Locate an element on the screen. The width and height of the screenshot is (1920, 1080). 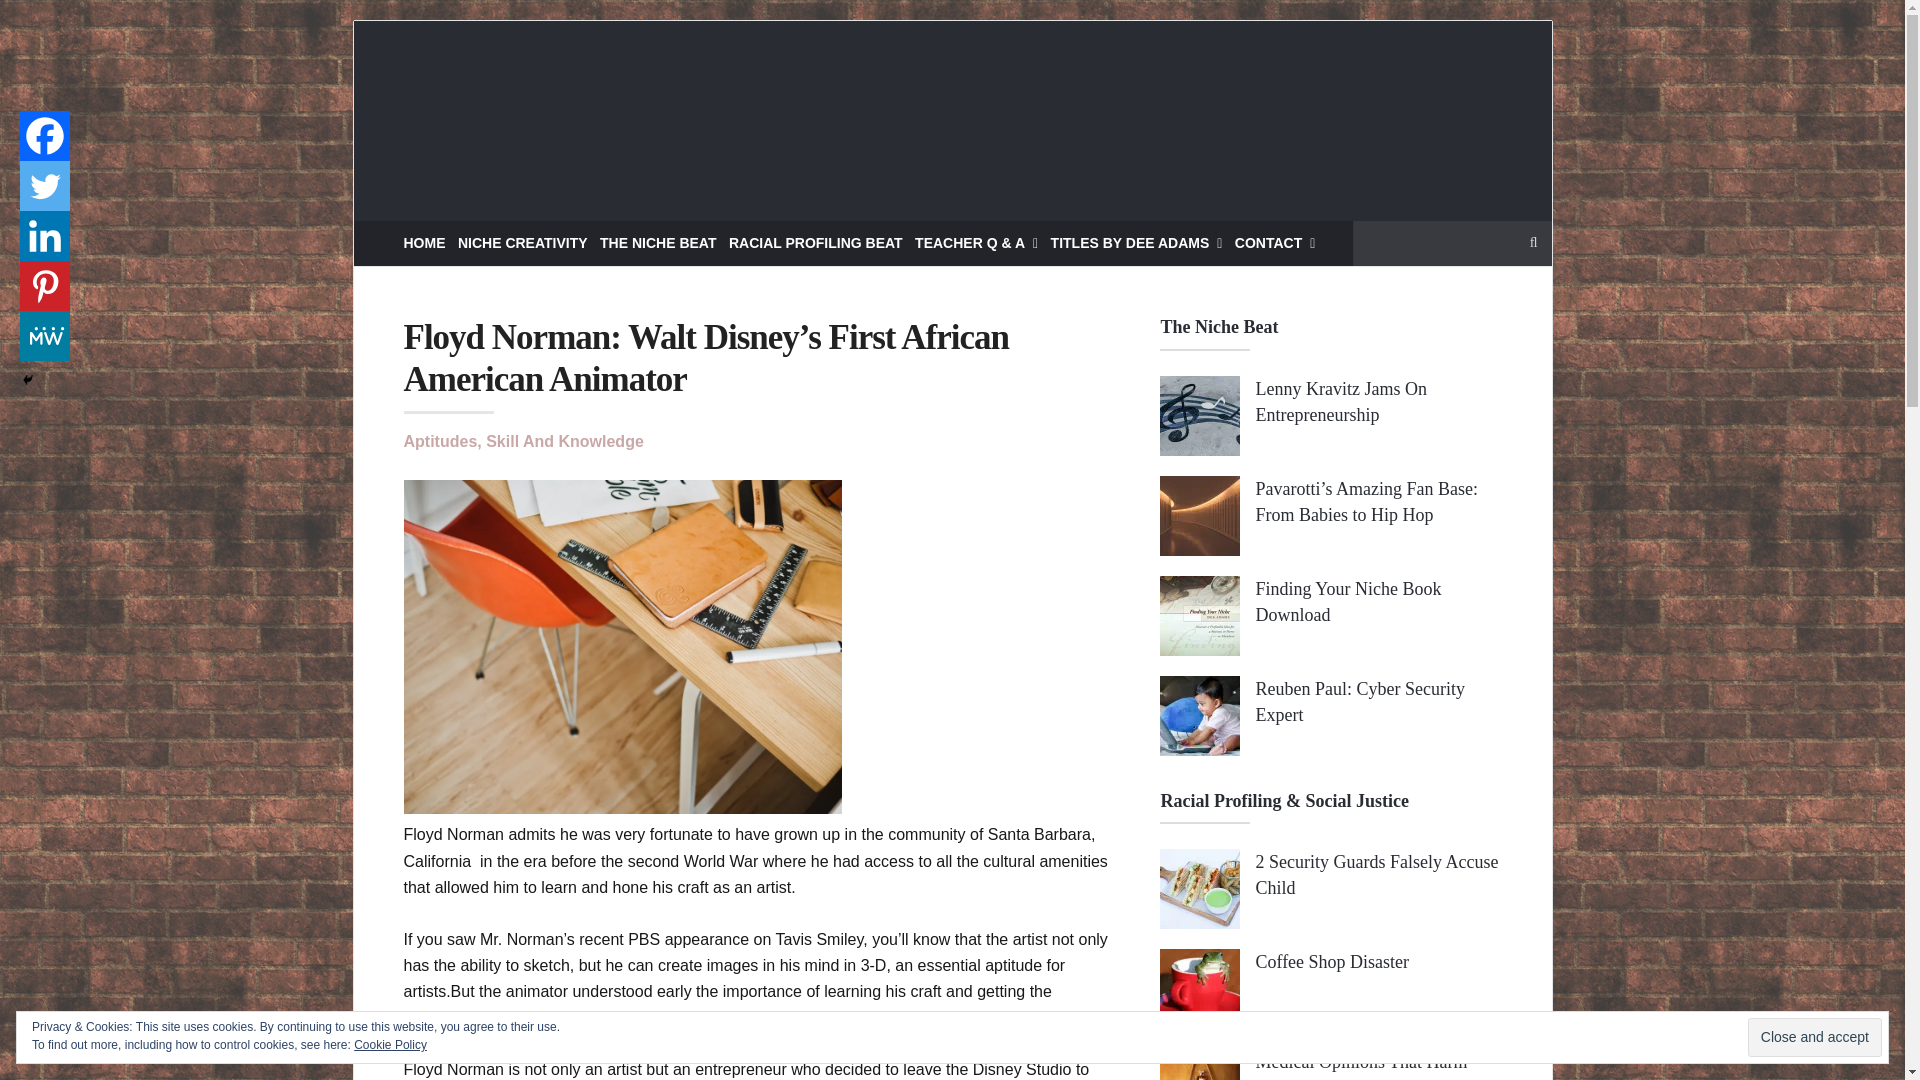
Reuben Paul: Cyber Security Expert is located at coordinates (1359, 702).